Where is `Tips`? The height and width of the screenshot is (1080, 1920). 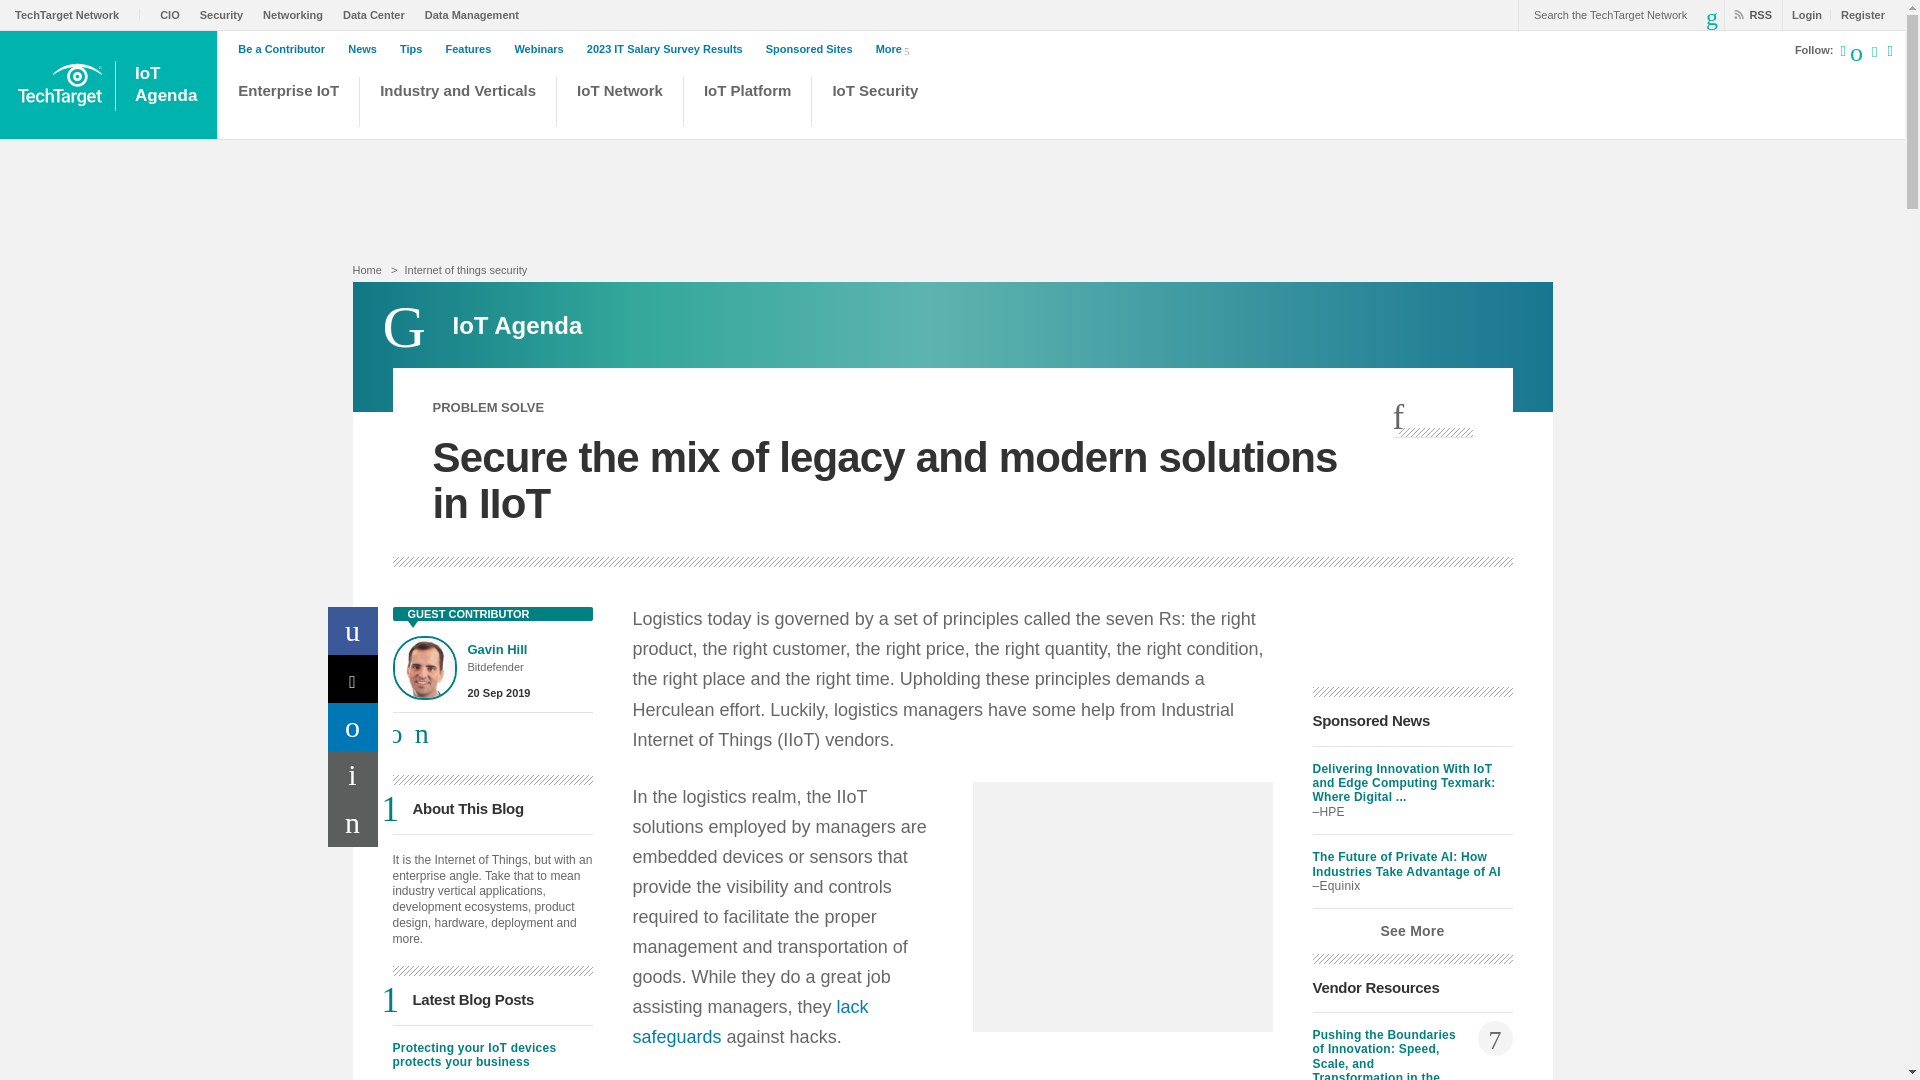
Tips is located at coordinates (416, 49).